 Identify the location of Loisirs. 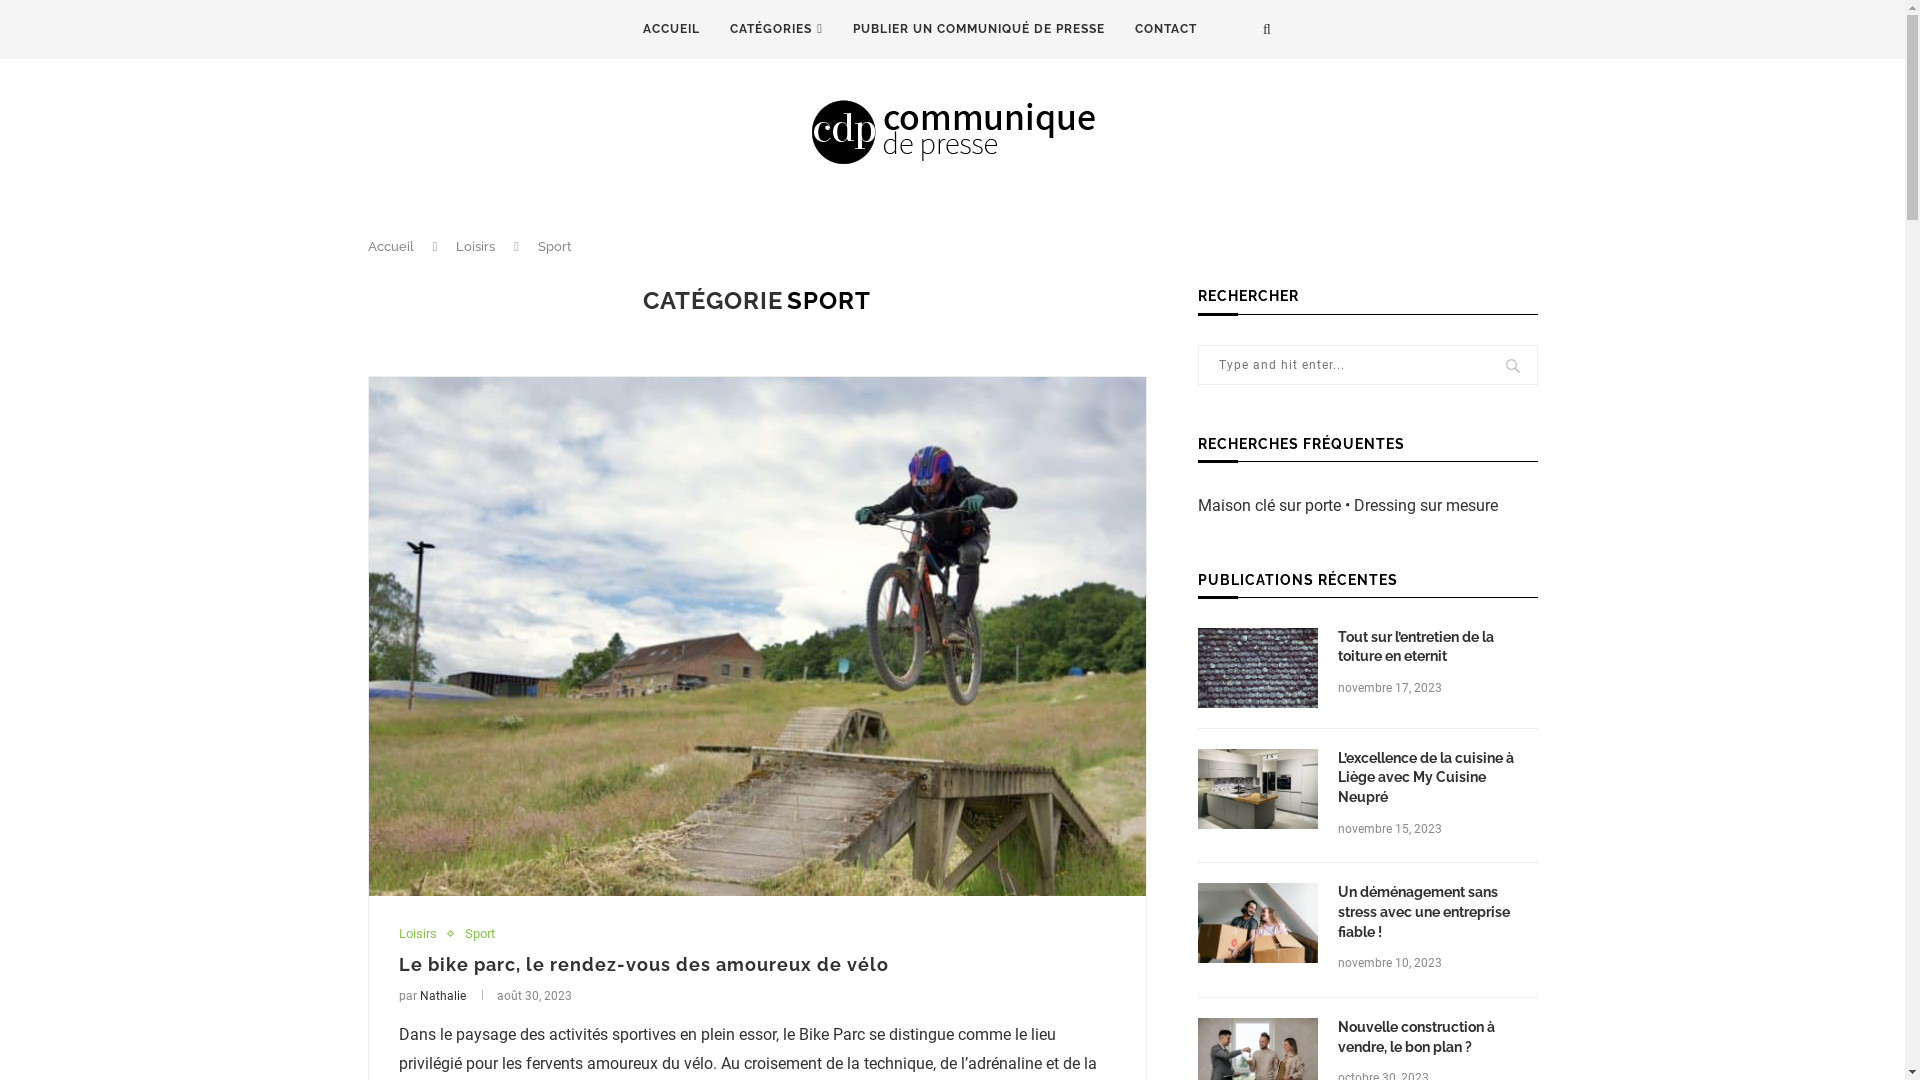
(476, 246).